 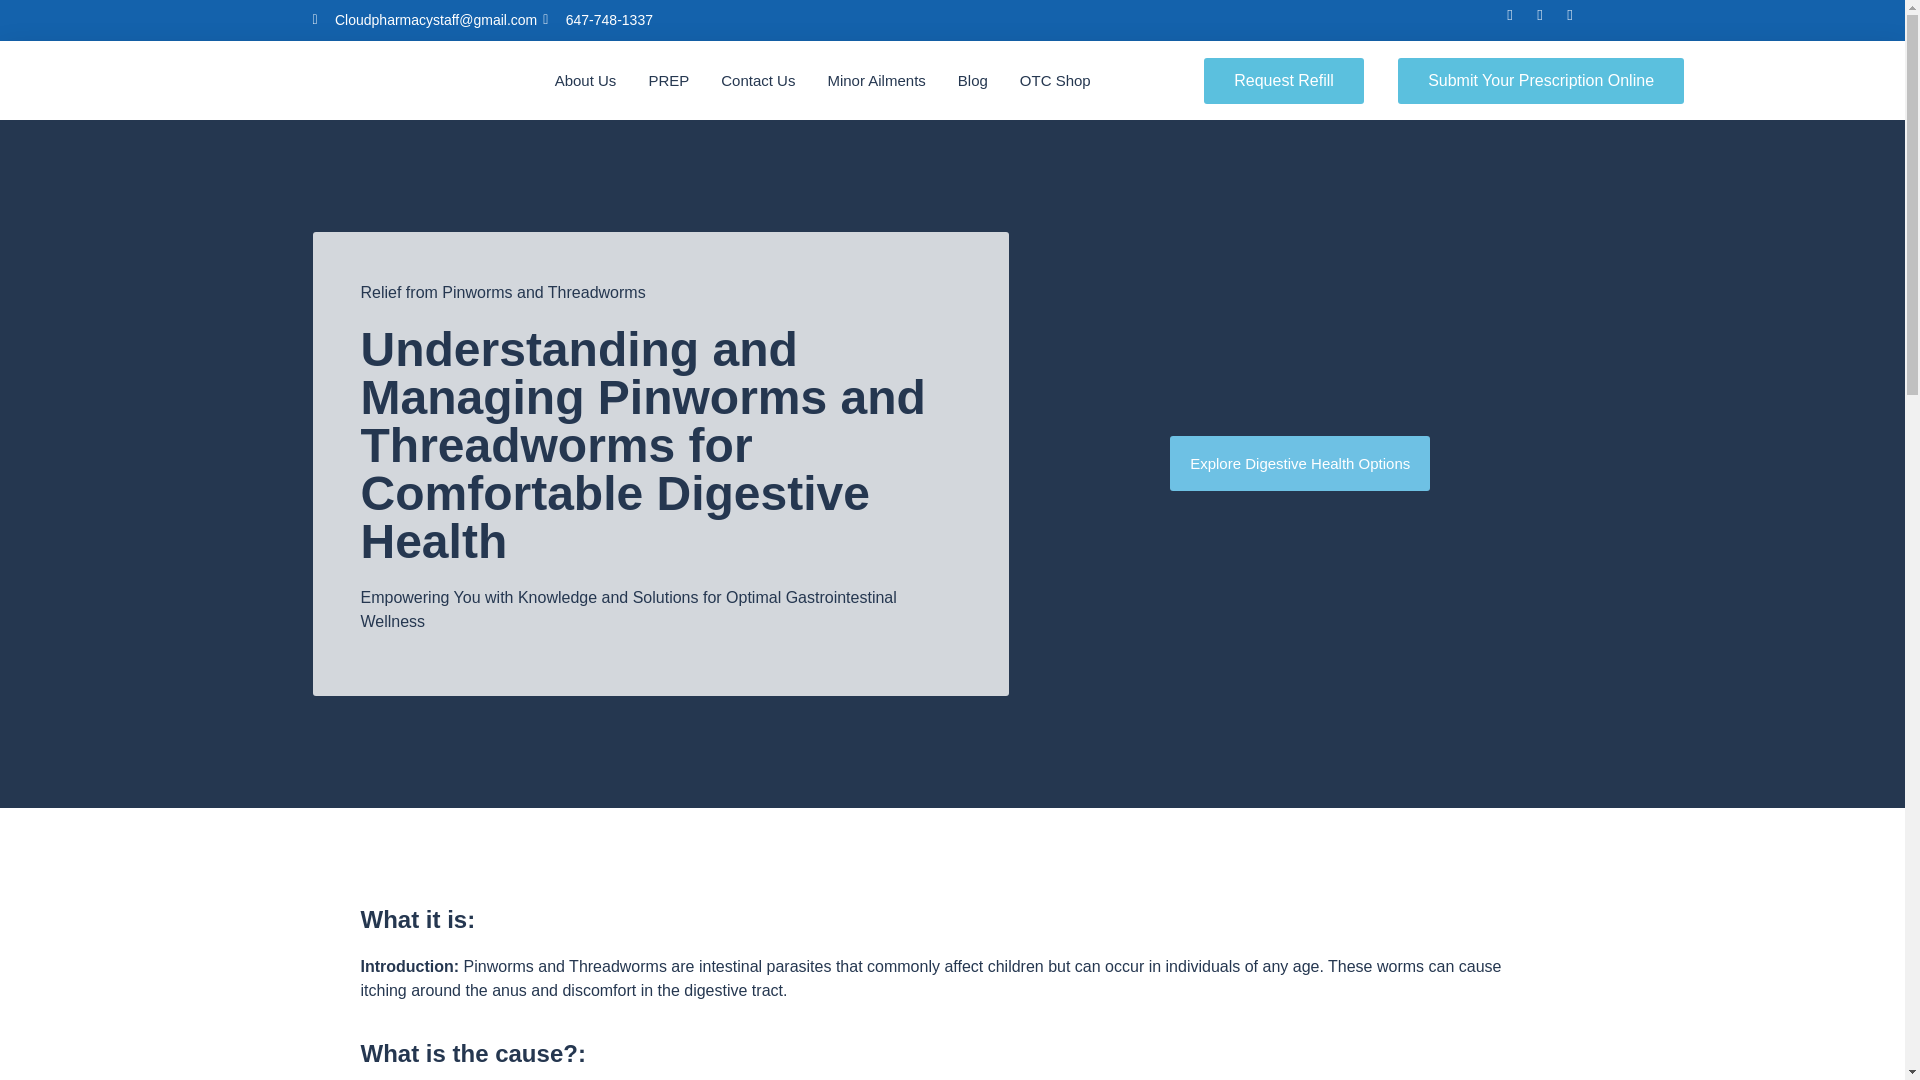 What do you see at coordinates (758, 80) in the screenshot?
I see `Contact Us` at bounding box center [758, 80].